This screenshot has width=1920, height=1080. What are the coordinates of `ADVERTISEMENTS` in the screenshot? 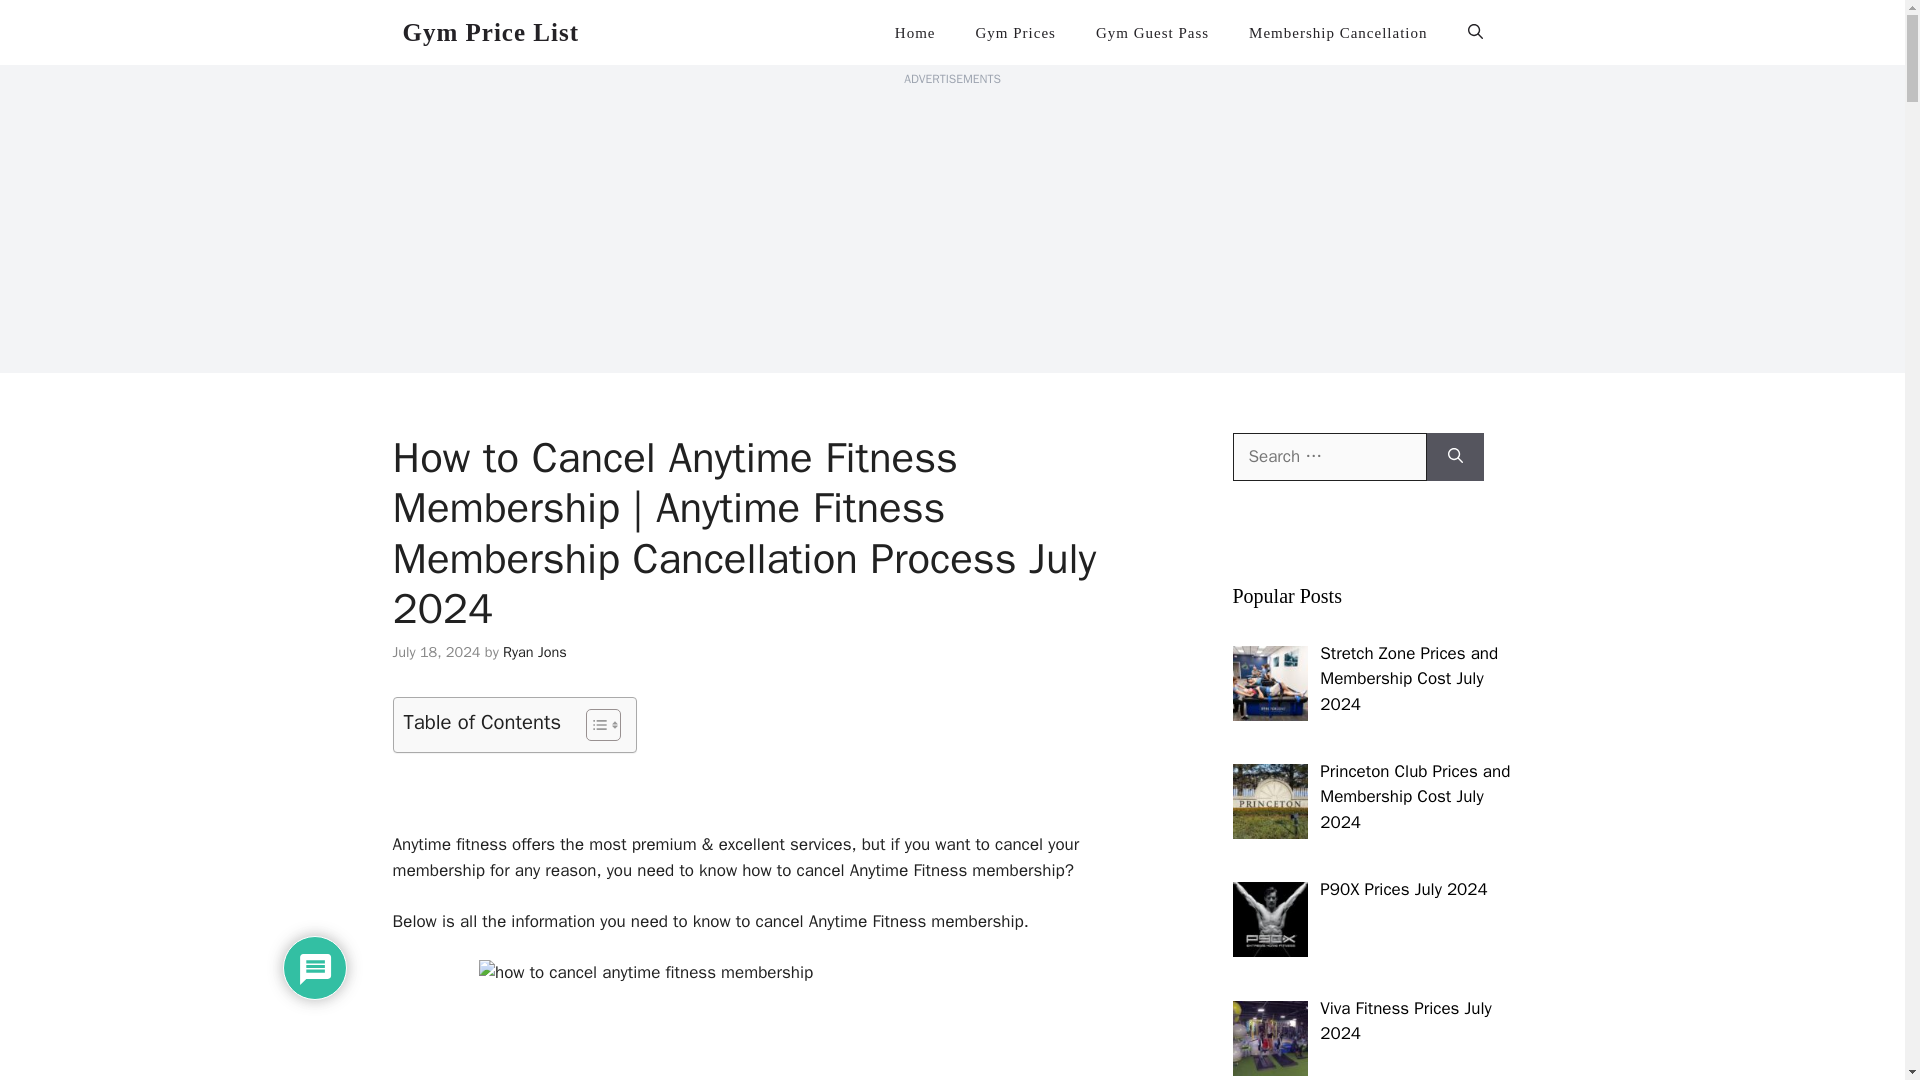 It's located at (952, 79).